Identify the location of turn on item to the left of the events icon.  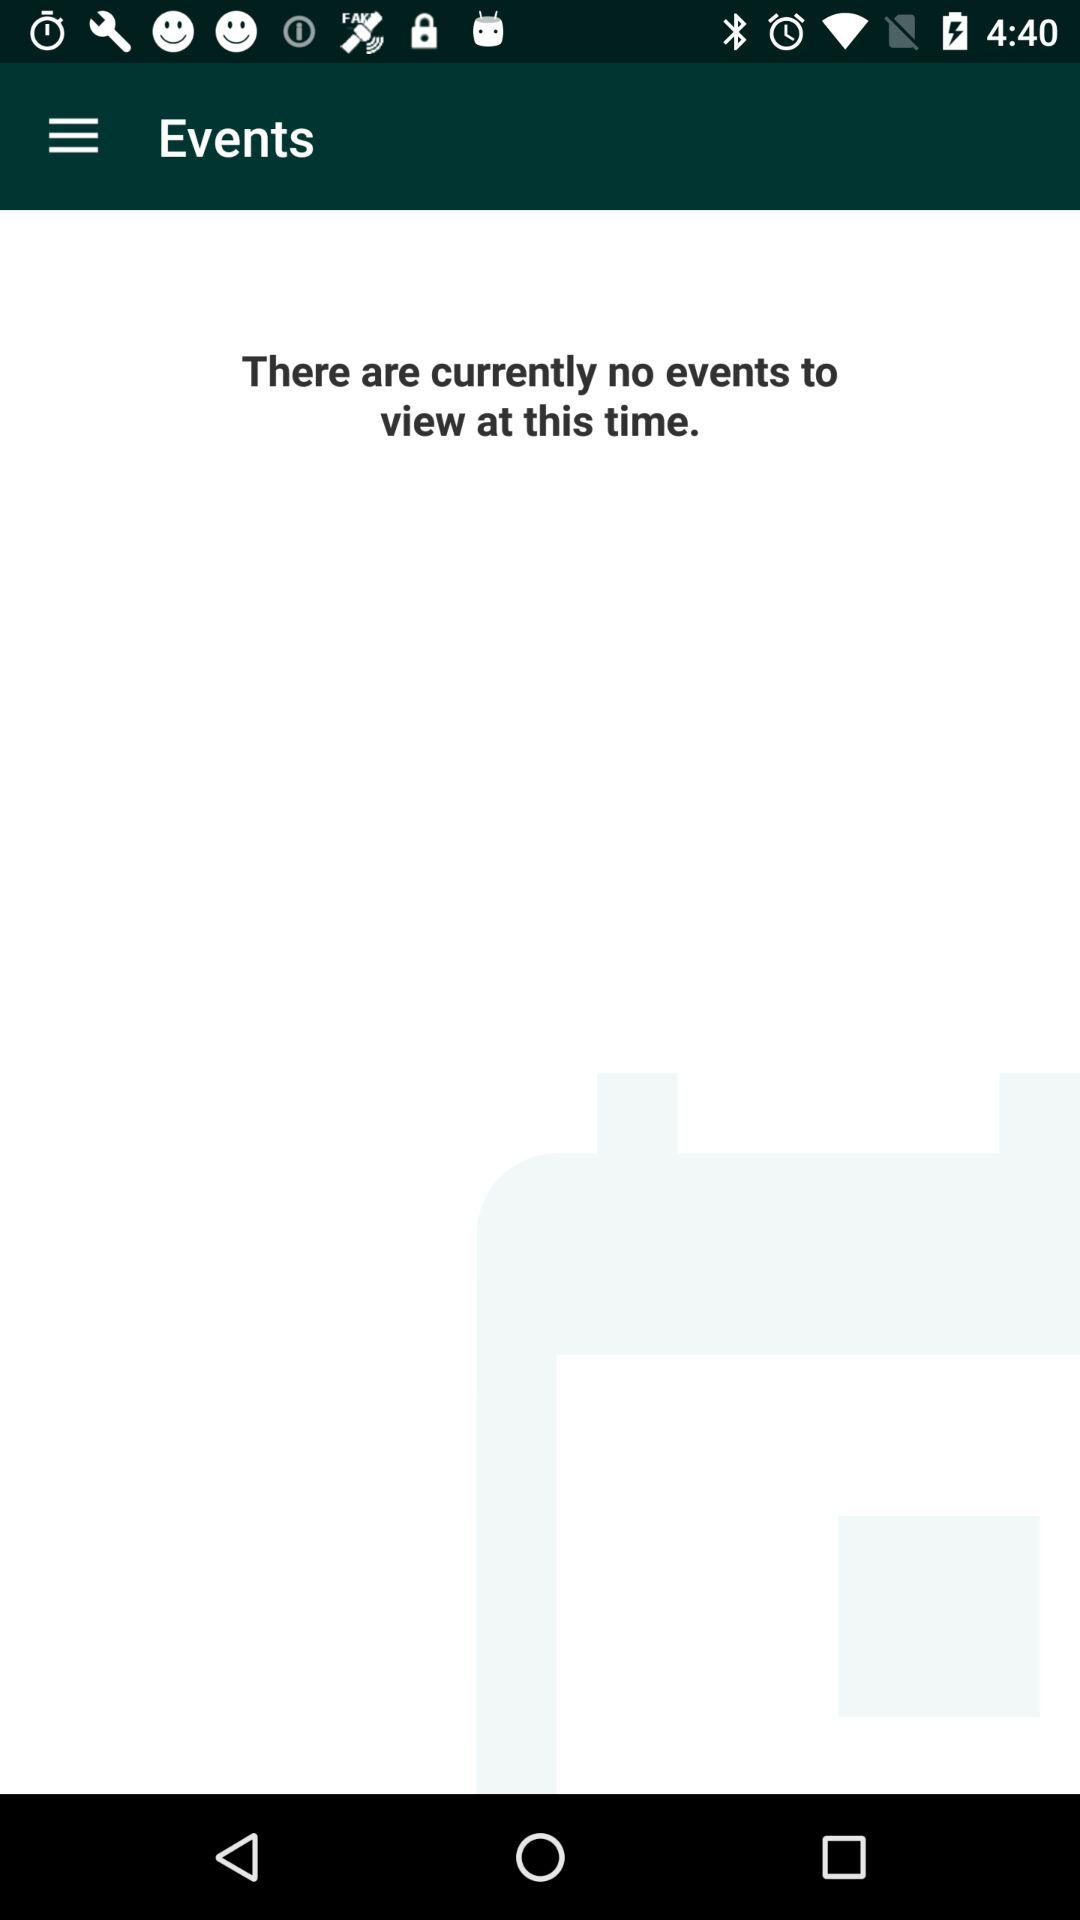
(73, 136).